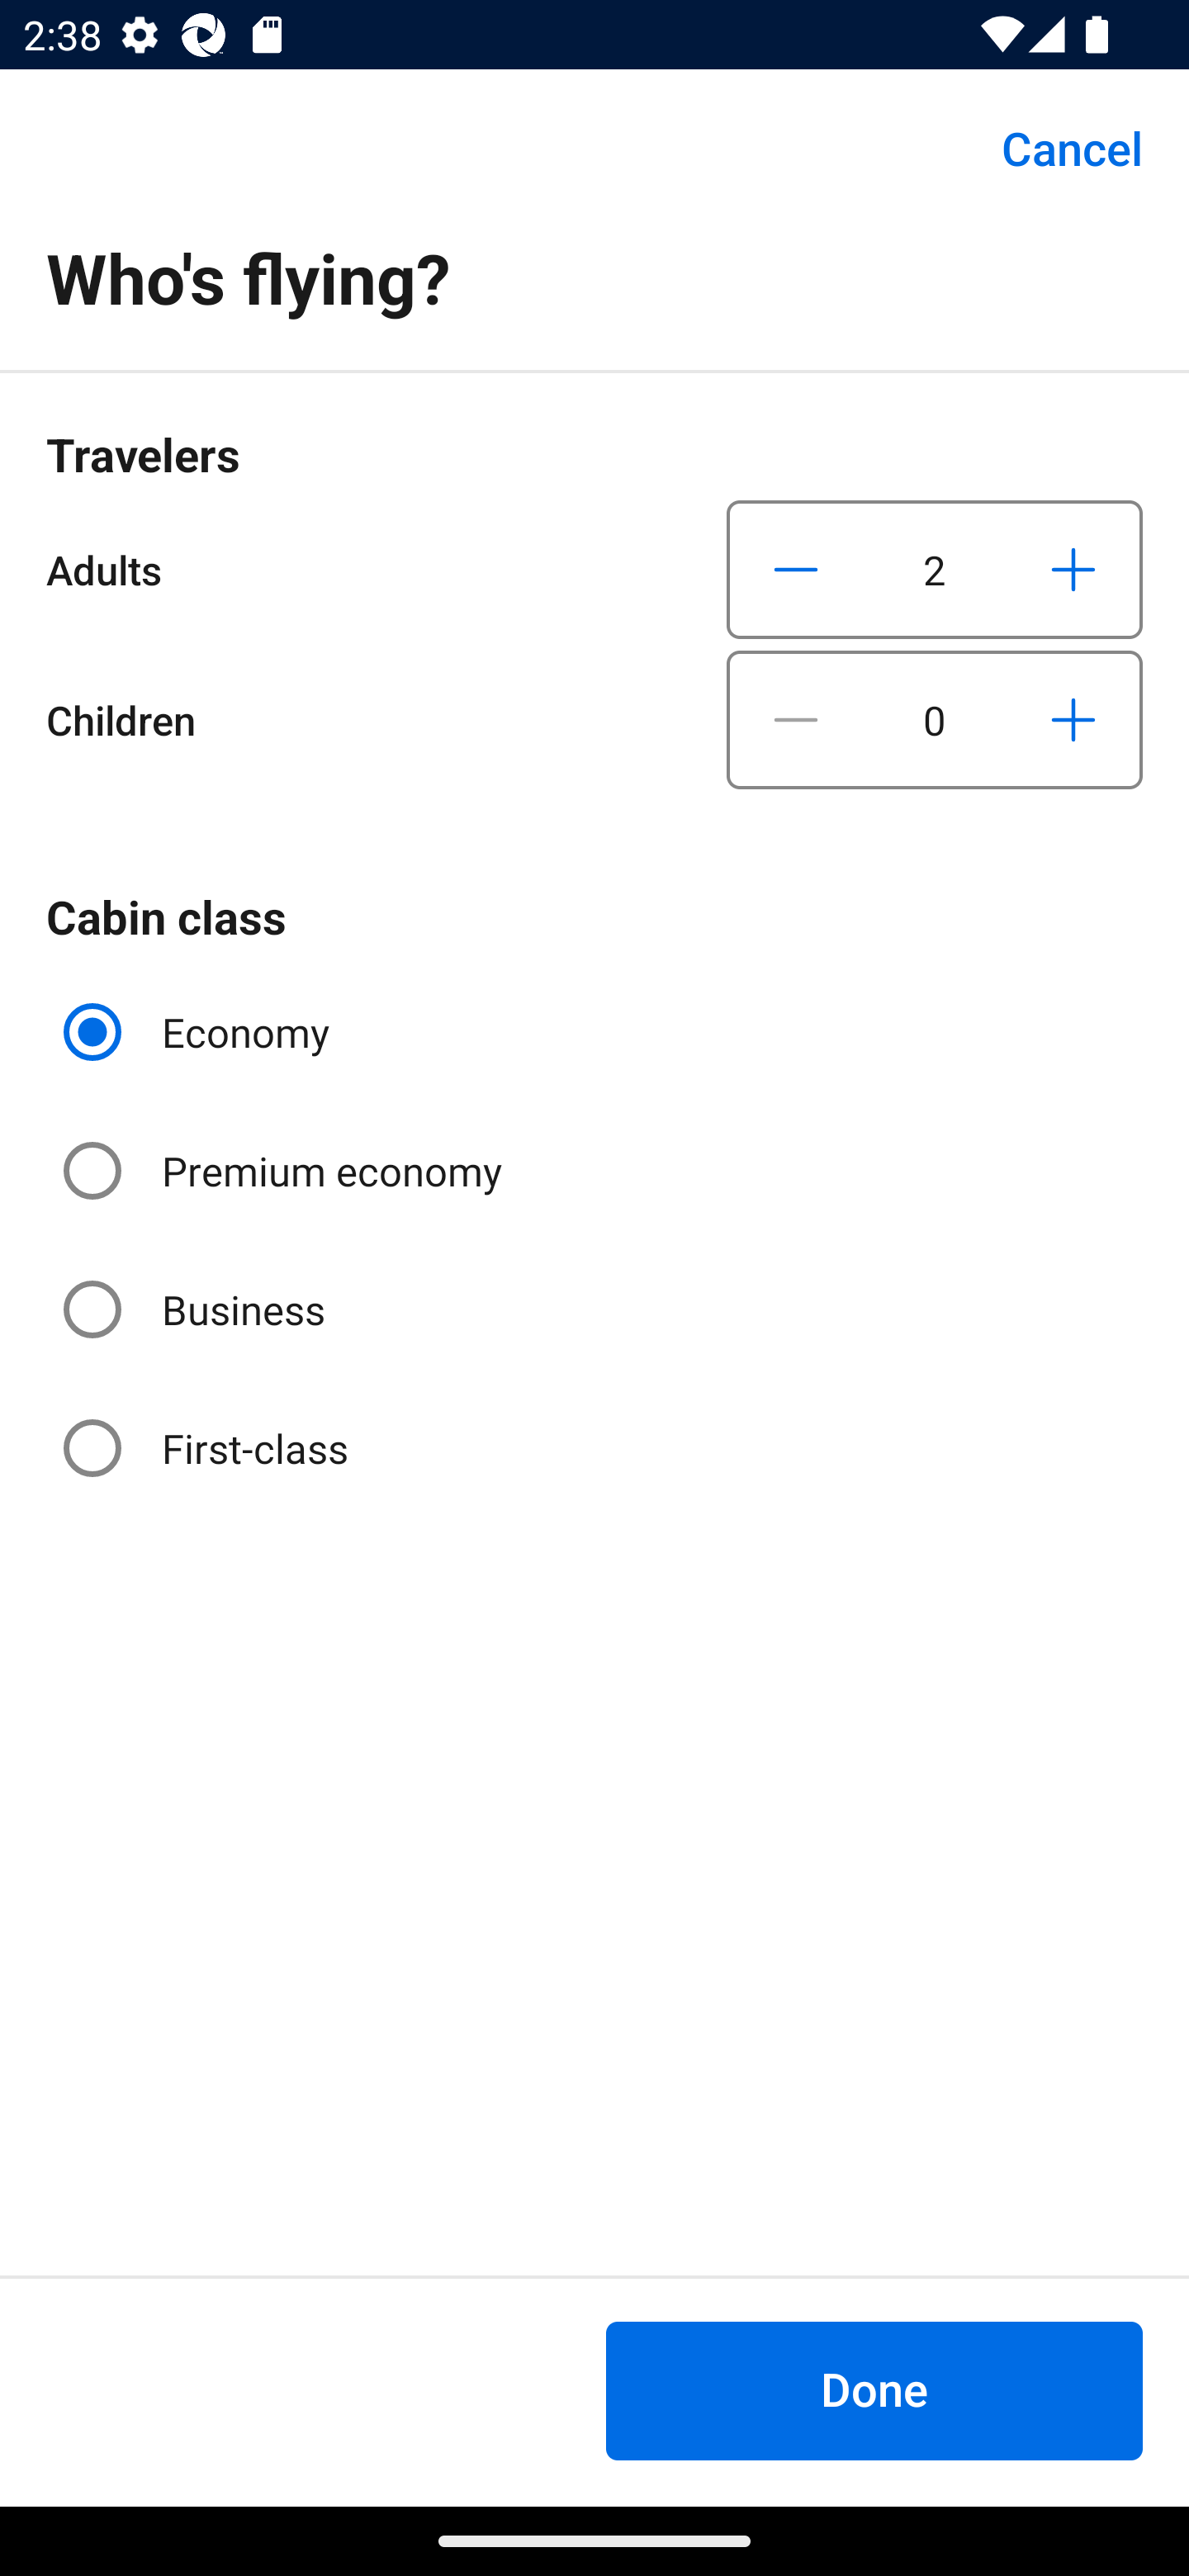 The image size is (1189, 2576). I want to click on Cancel, so click(1054, 149).